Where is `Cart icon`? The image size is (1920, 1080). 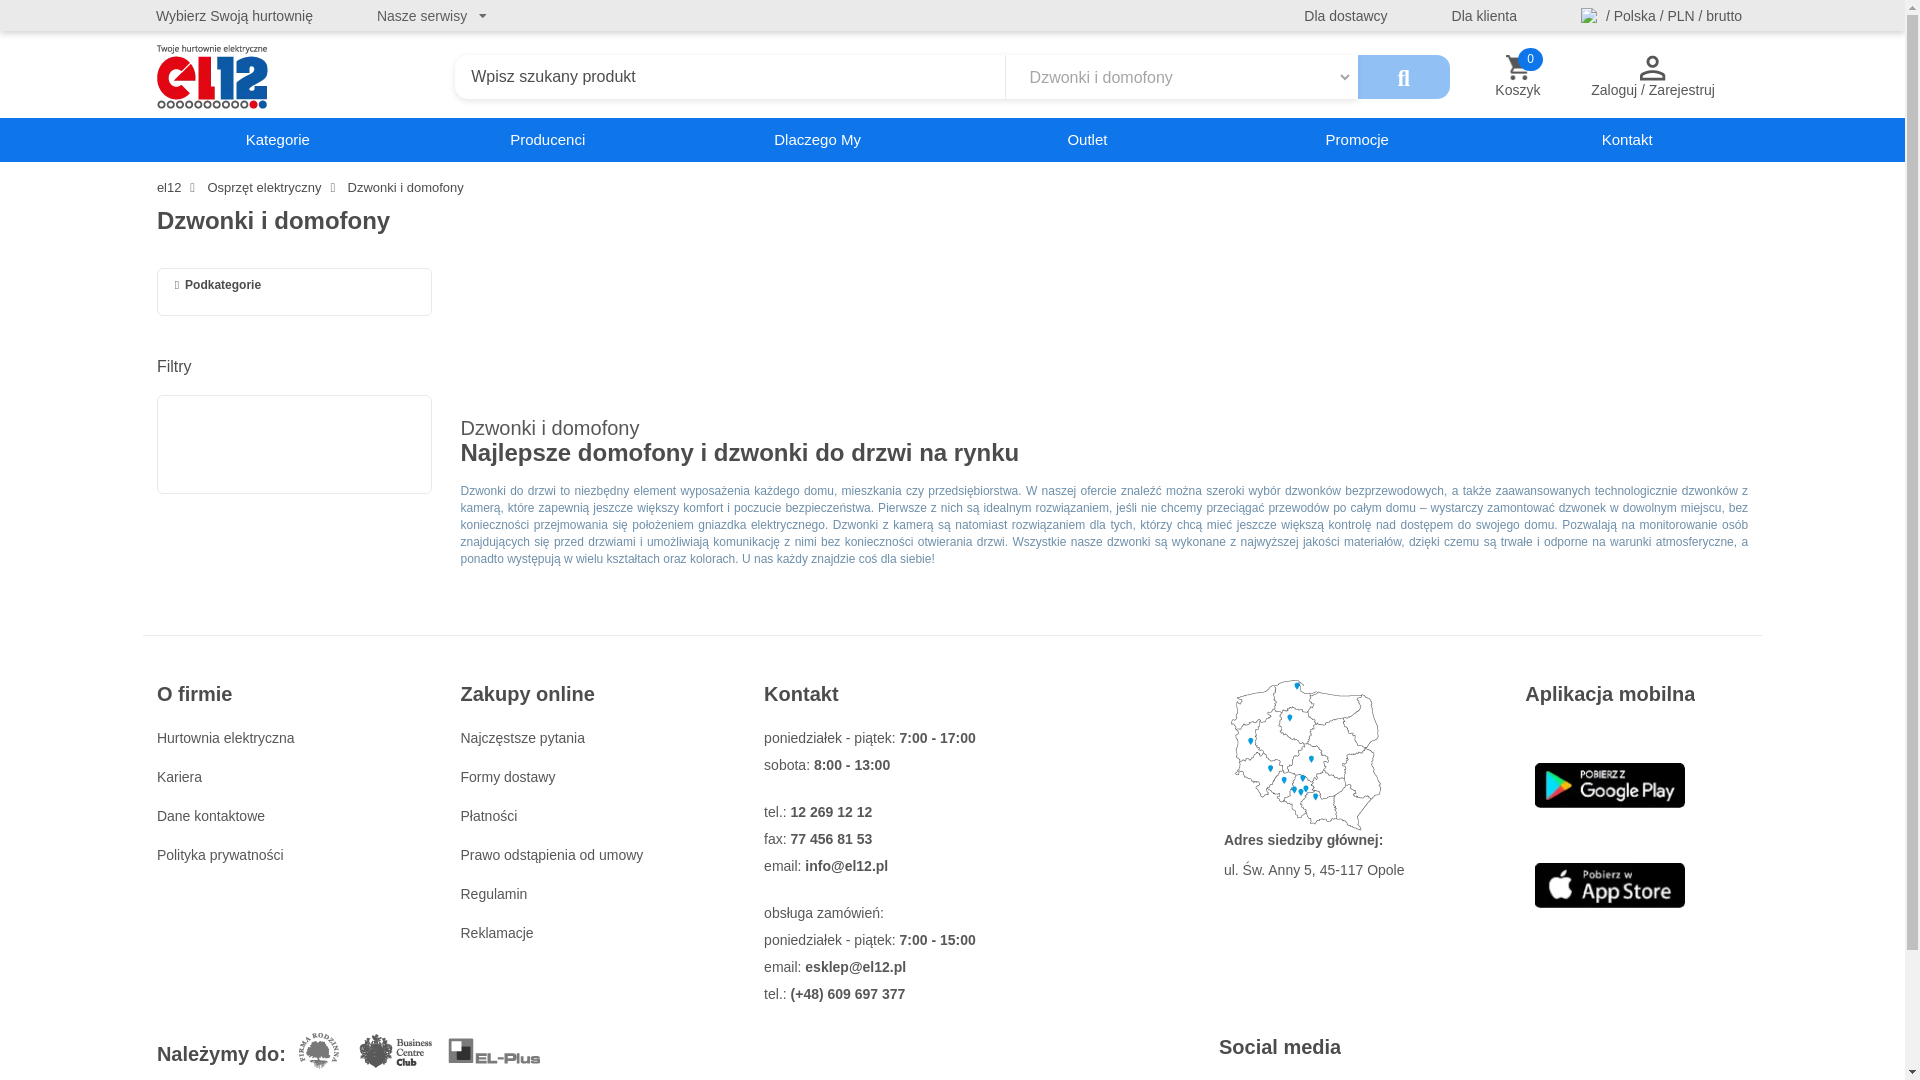 Cart icon is located at coordinates (548, 140).